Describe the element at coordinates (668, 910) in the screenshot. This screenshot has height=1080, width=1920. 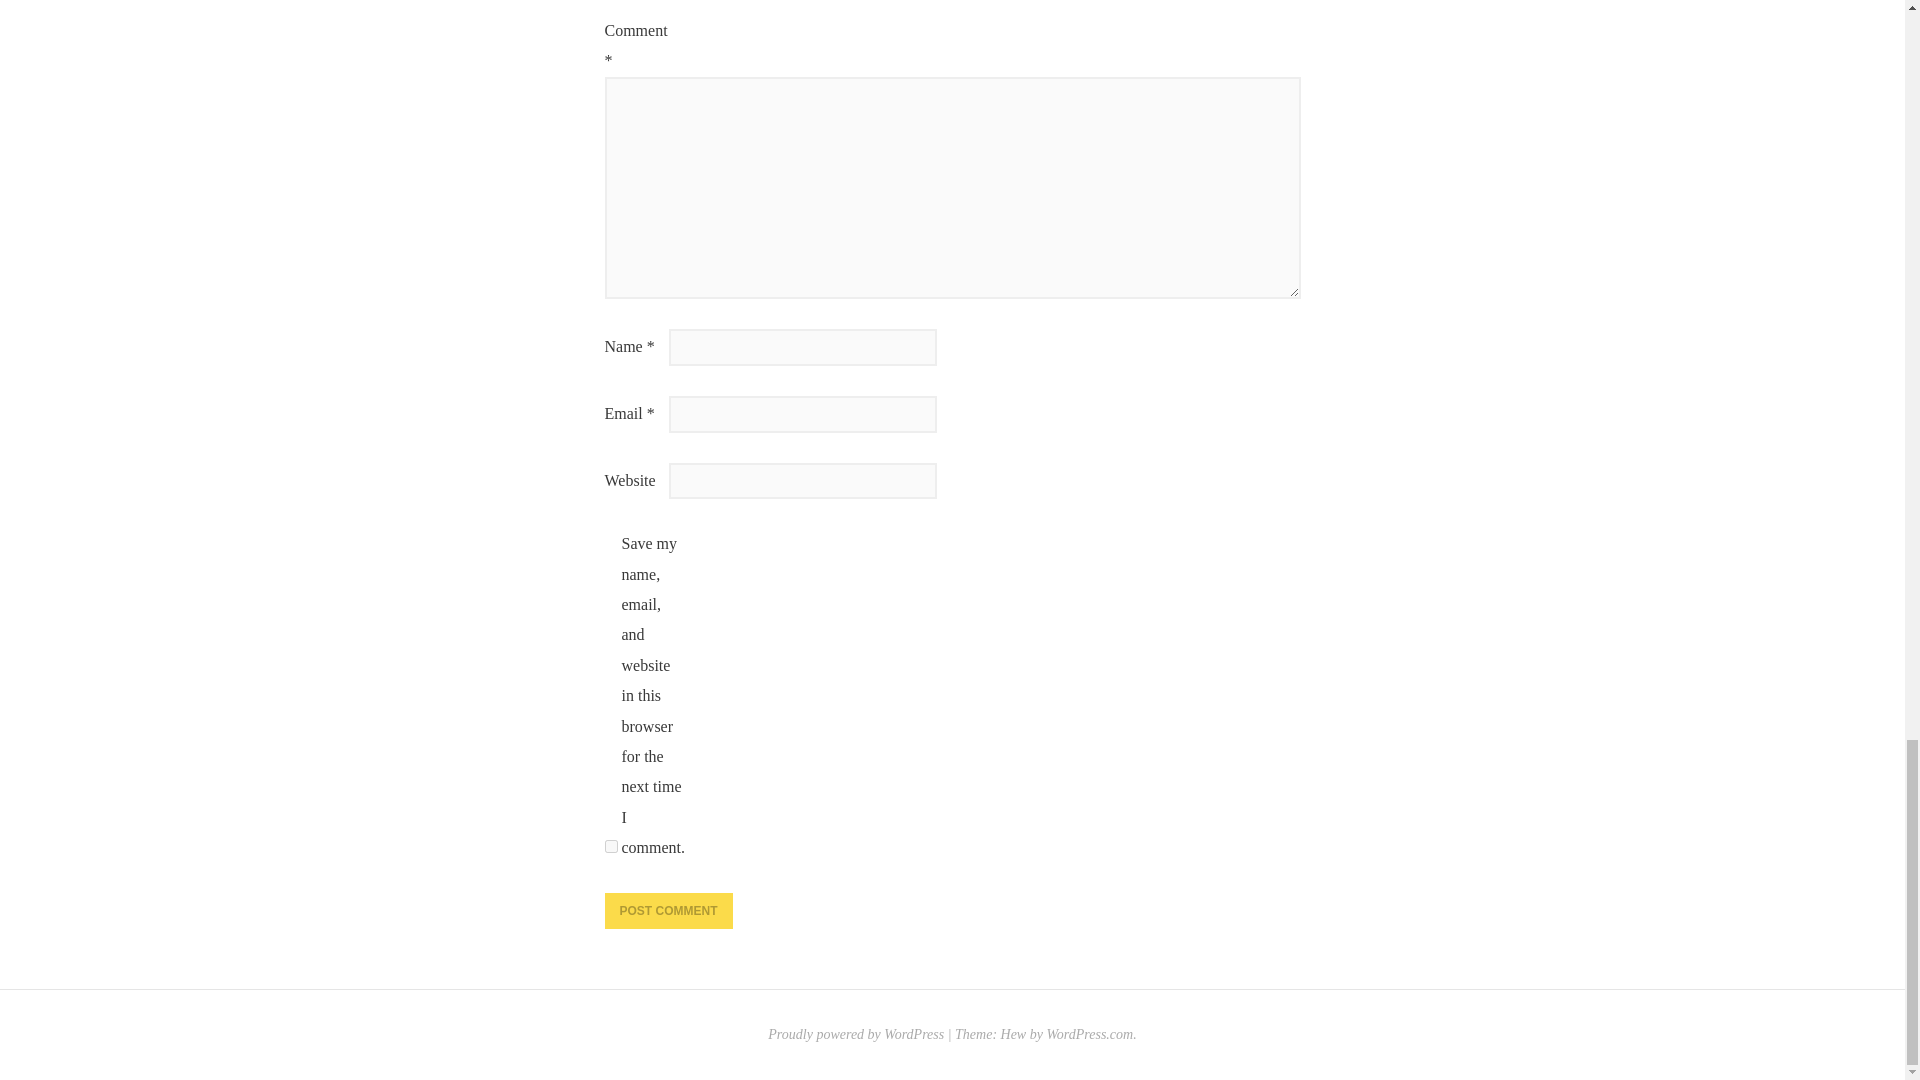
I see `Post Comment` at that location.